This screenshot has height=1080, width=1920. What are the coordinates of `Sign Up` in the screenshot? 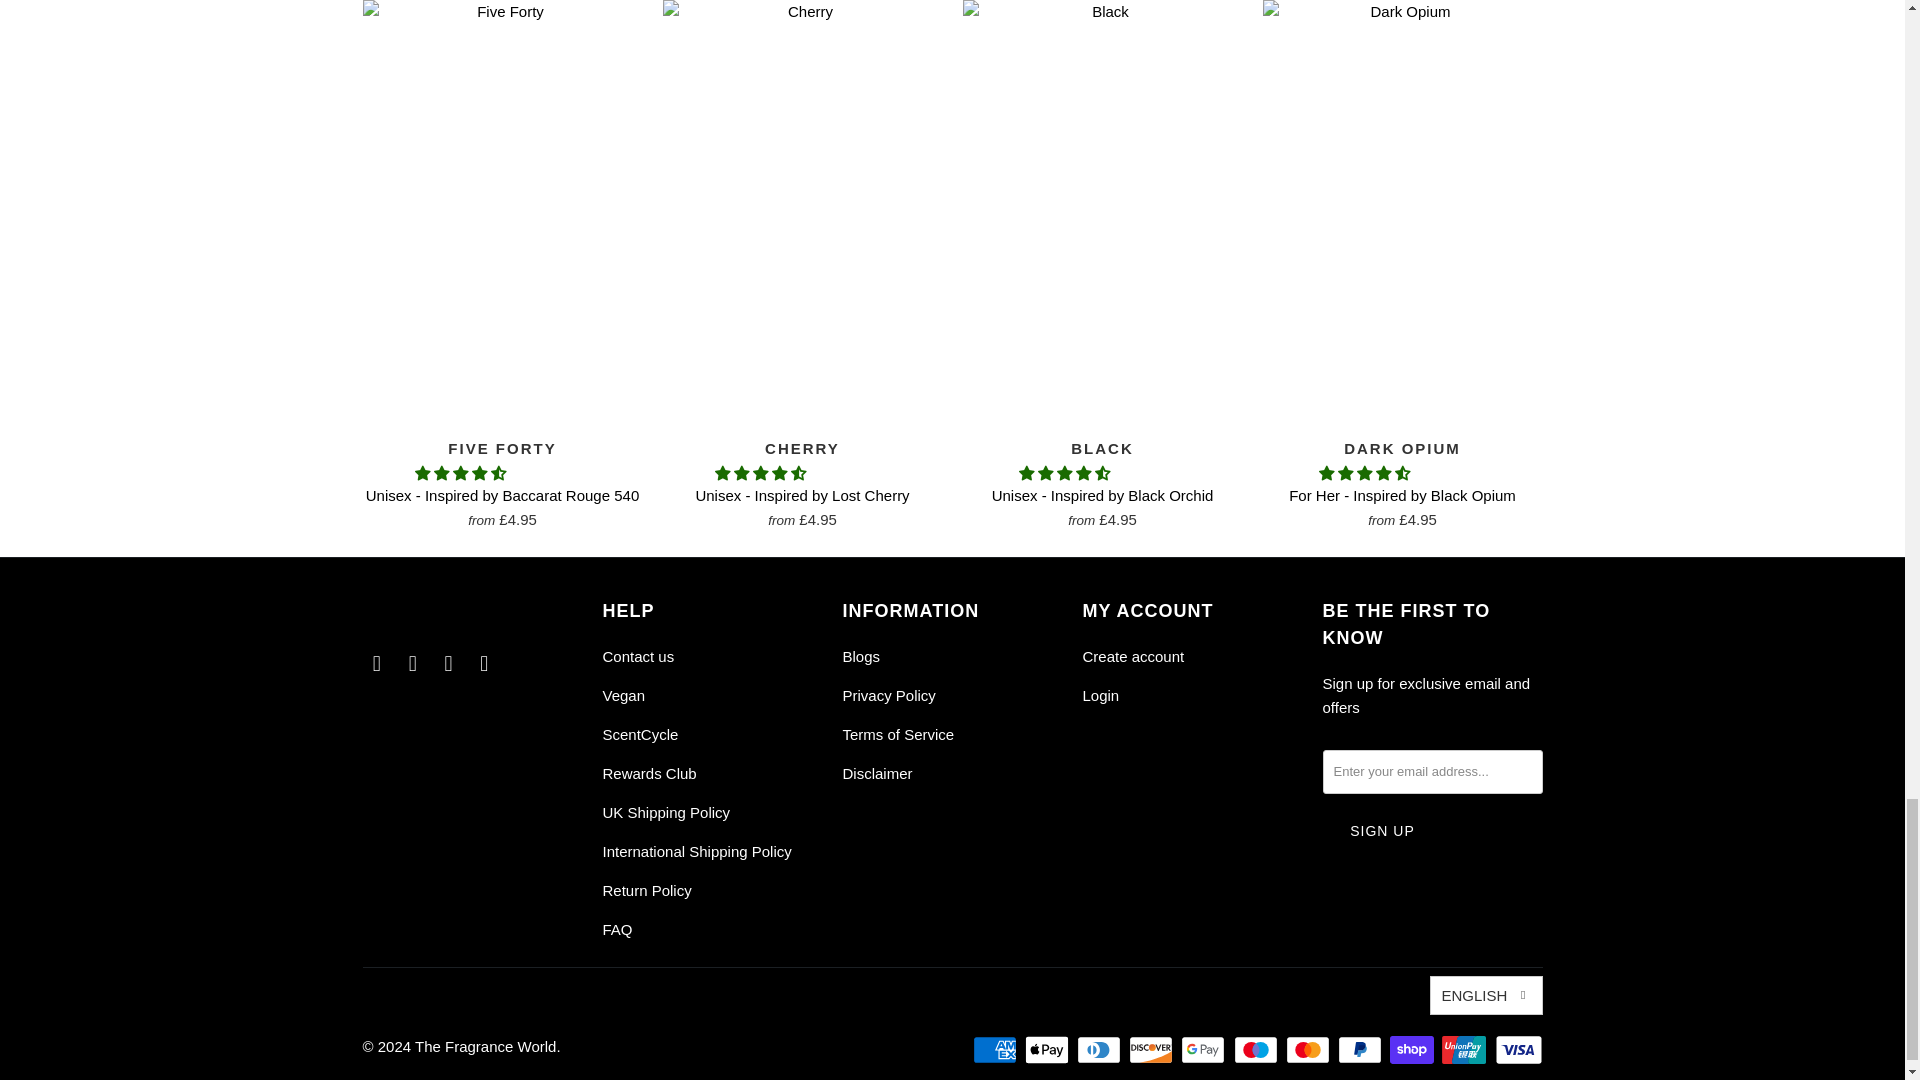 It's located at (1382, 831).